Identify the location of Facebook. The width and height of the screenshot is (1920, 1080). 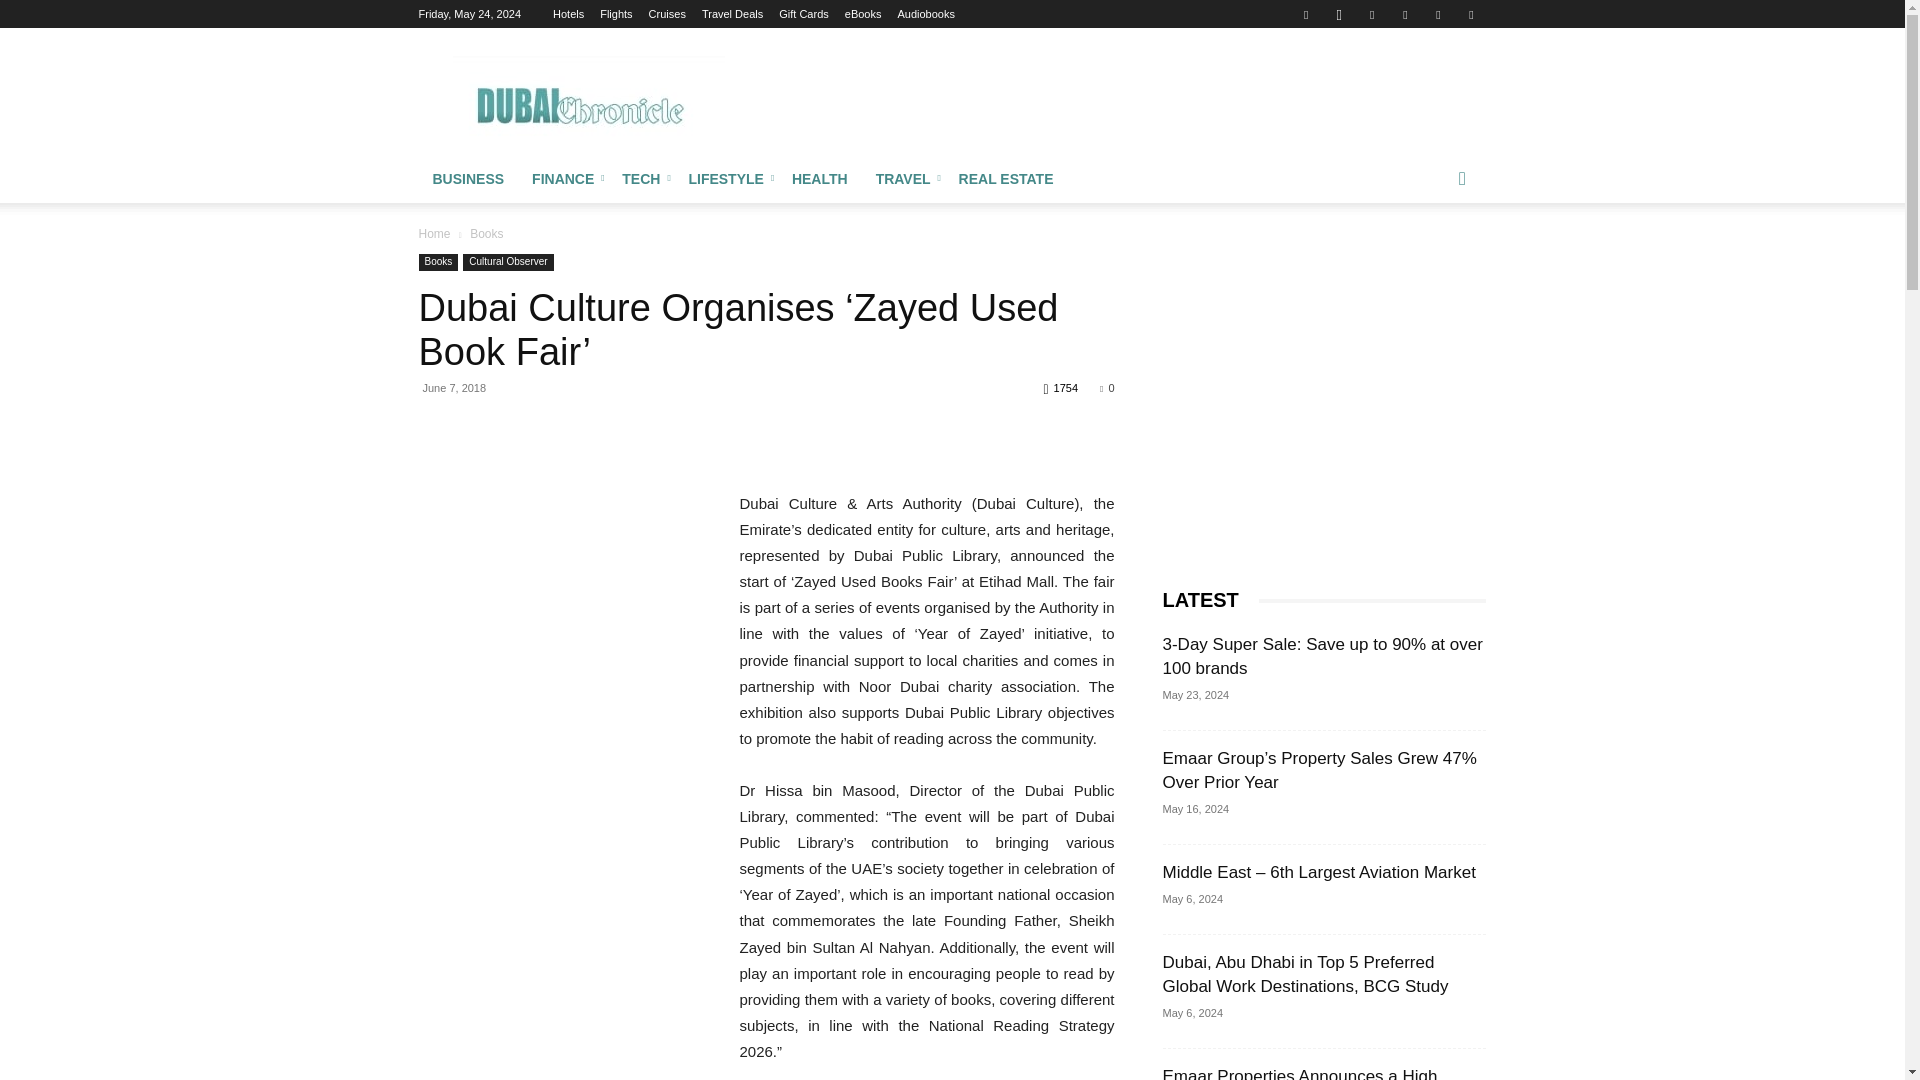
(1305, 14).